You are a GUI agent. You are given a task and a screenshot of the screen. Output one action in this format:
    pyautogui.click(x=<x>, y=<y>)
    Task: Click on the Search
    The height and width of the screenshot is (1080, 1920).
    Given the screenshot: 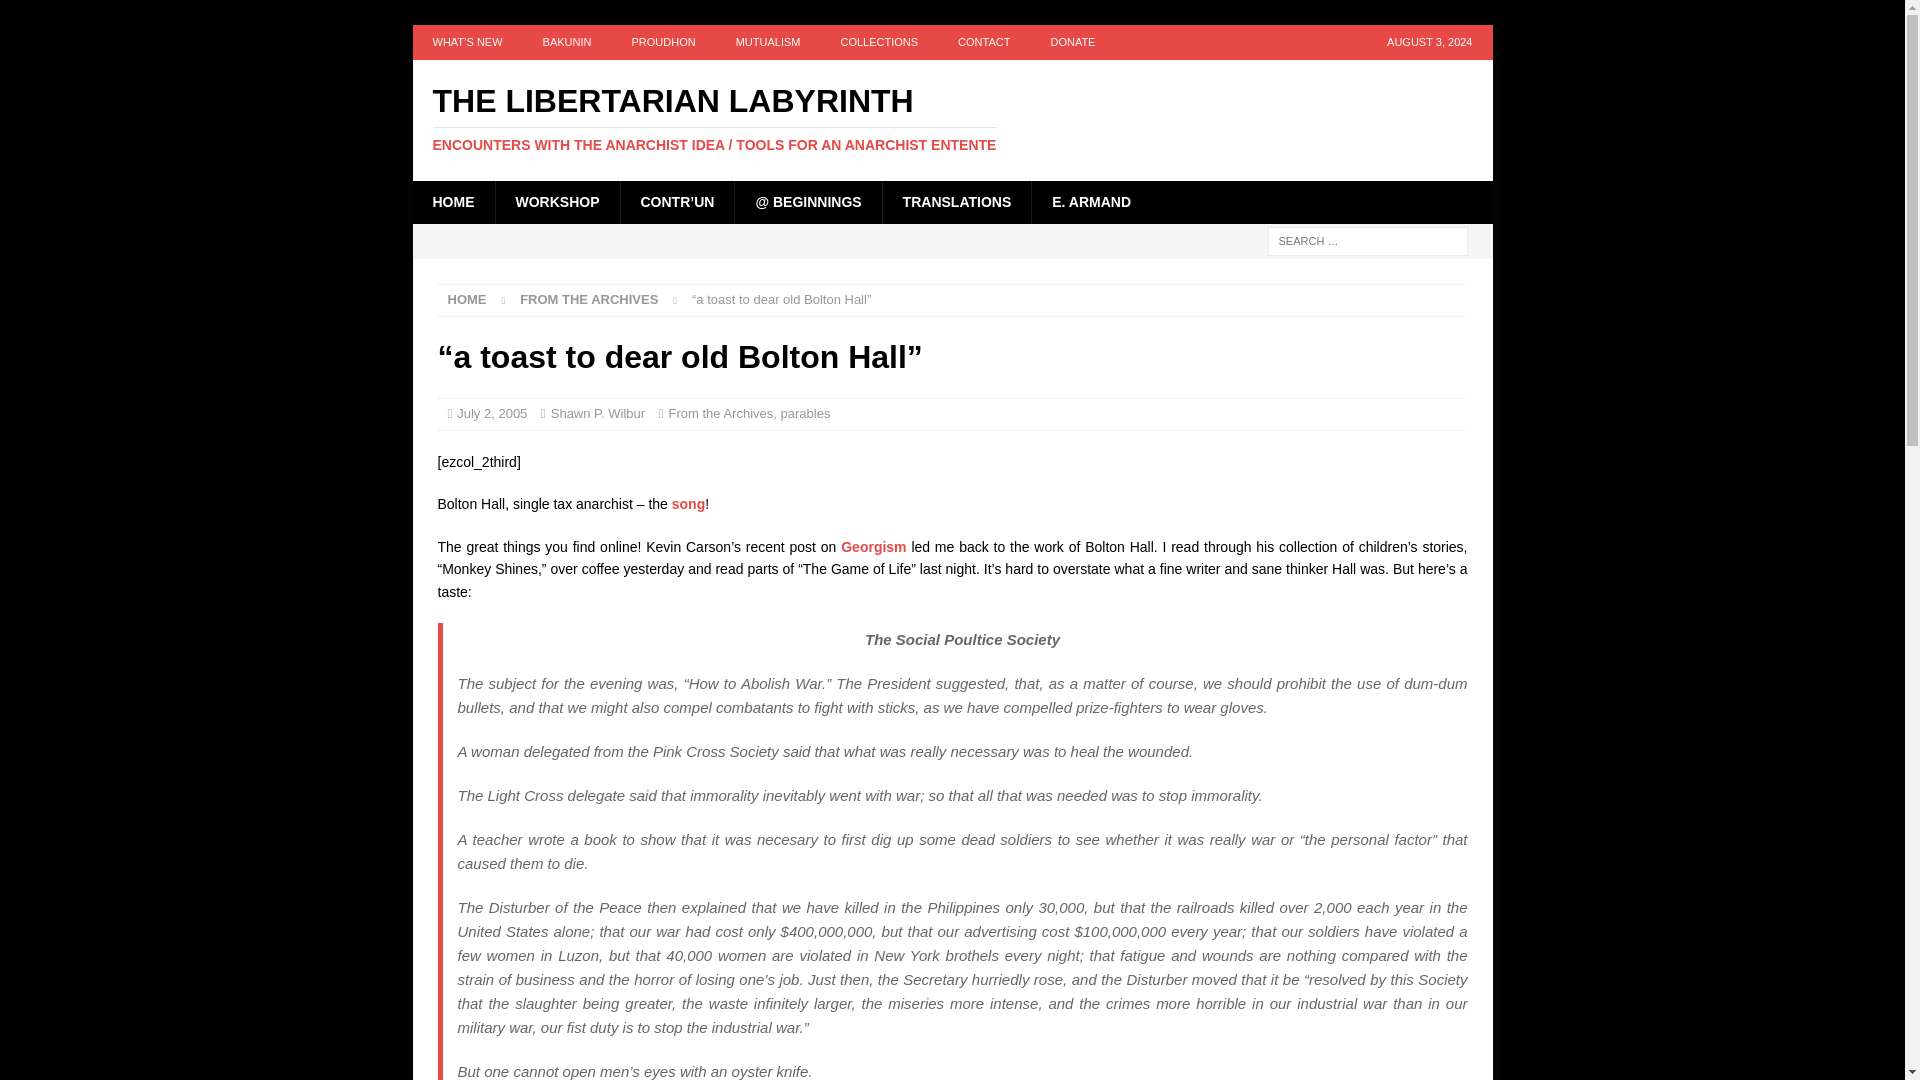 What is the action you would take?
    pyautogui.click(x=74, y=16)
    